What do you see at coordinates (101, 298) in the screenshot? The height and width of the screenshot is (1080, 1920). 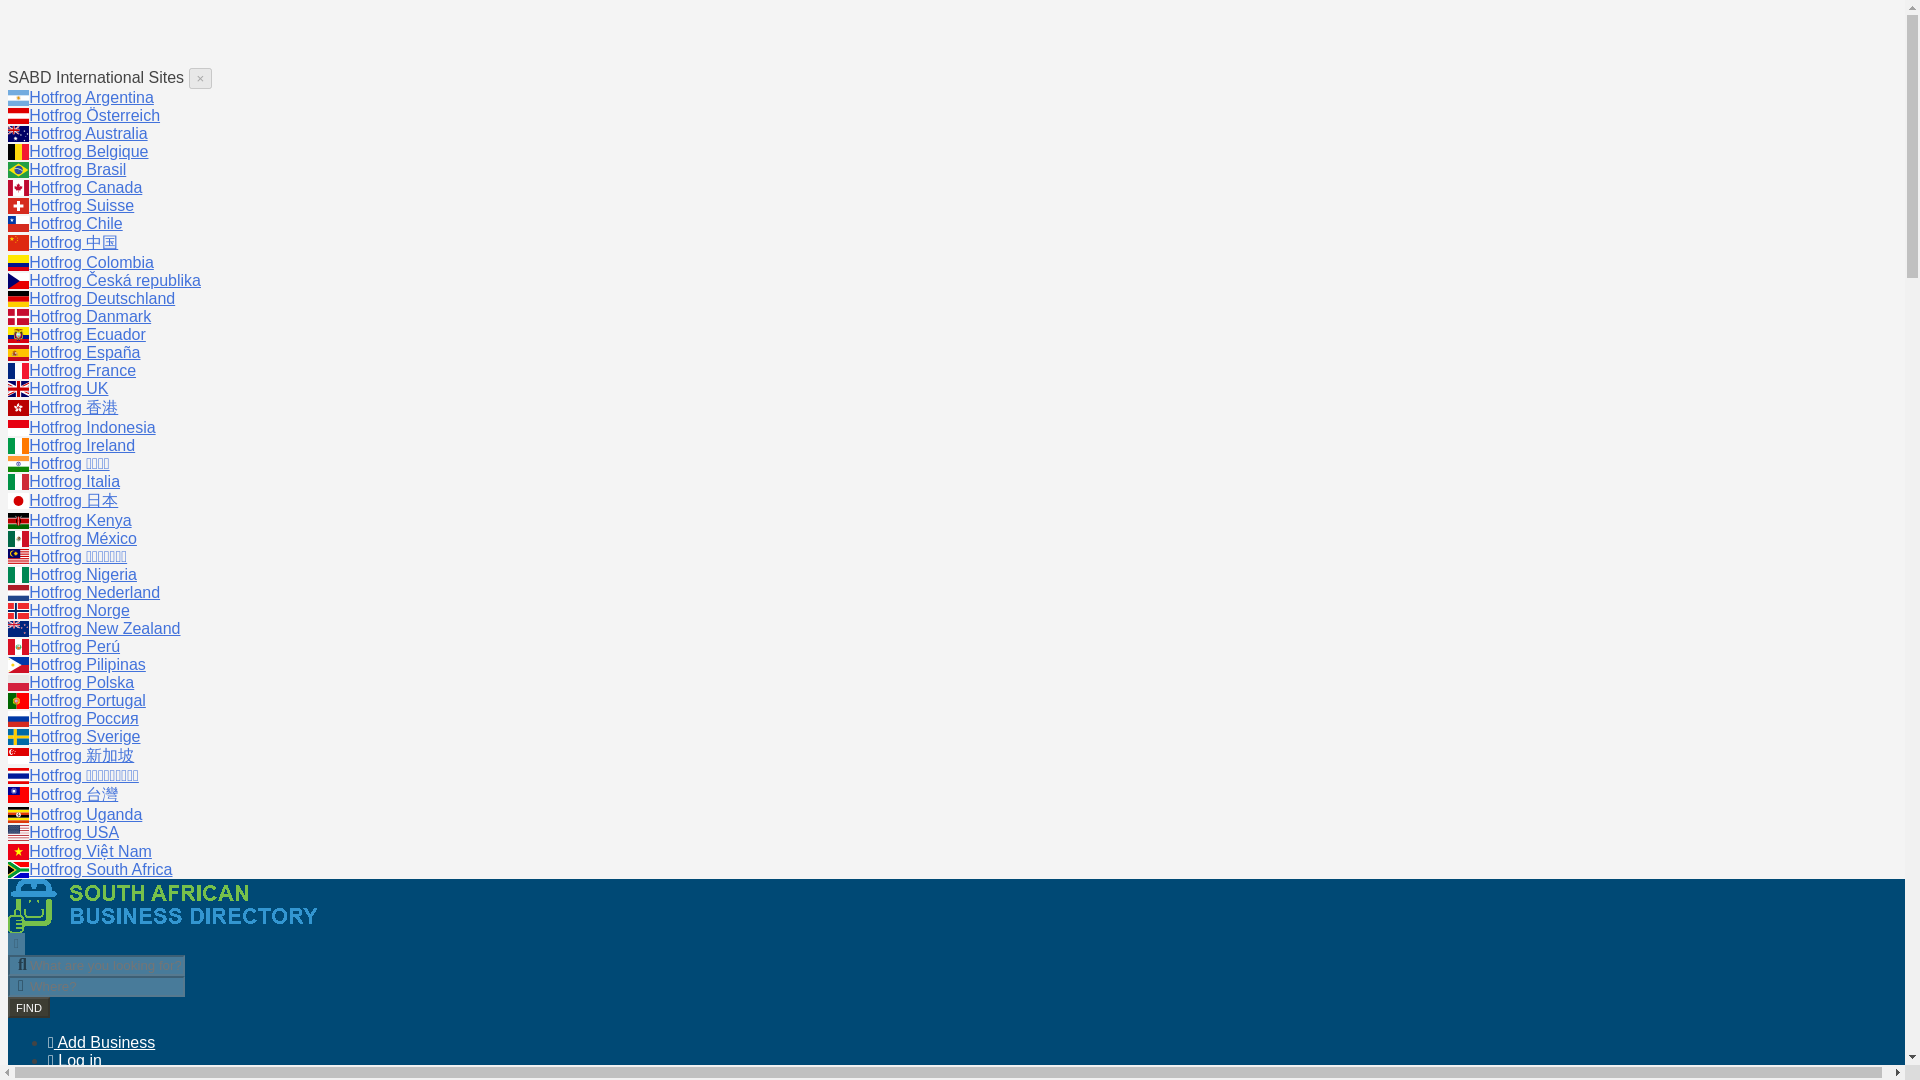 I see `Hotfrog Deutschland` at bounding box center [101, 298].